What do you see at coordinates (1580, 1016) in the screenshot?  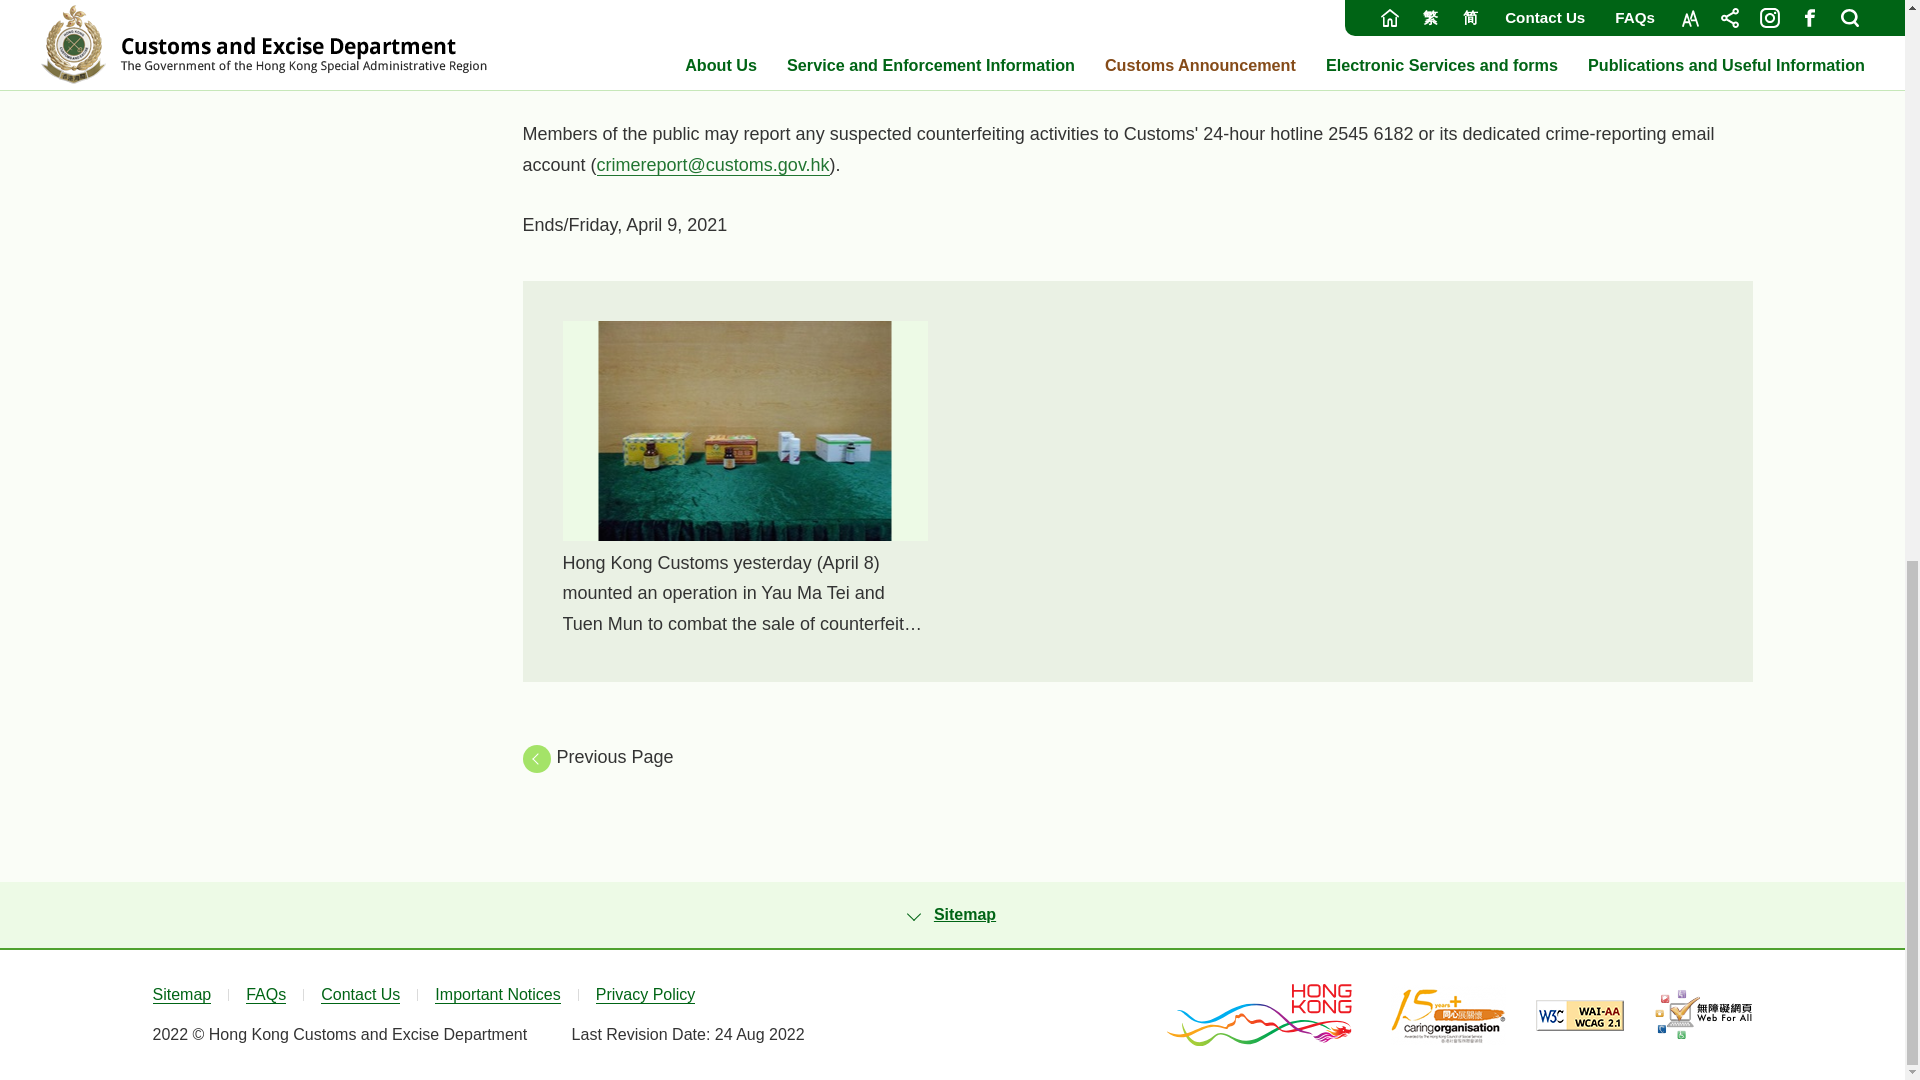 I see `WCAG 2.1 AA, This link will open in new window` at bounding box center [1580, 1016].